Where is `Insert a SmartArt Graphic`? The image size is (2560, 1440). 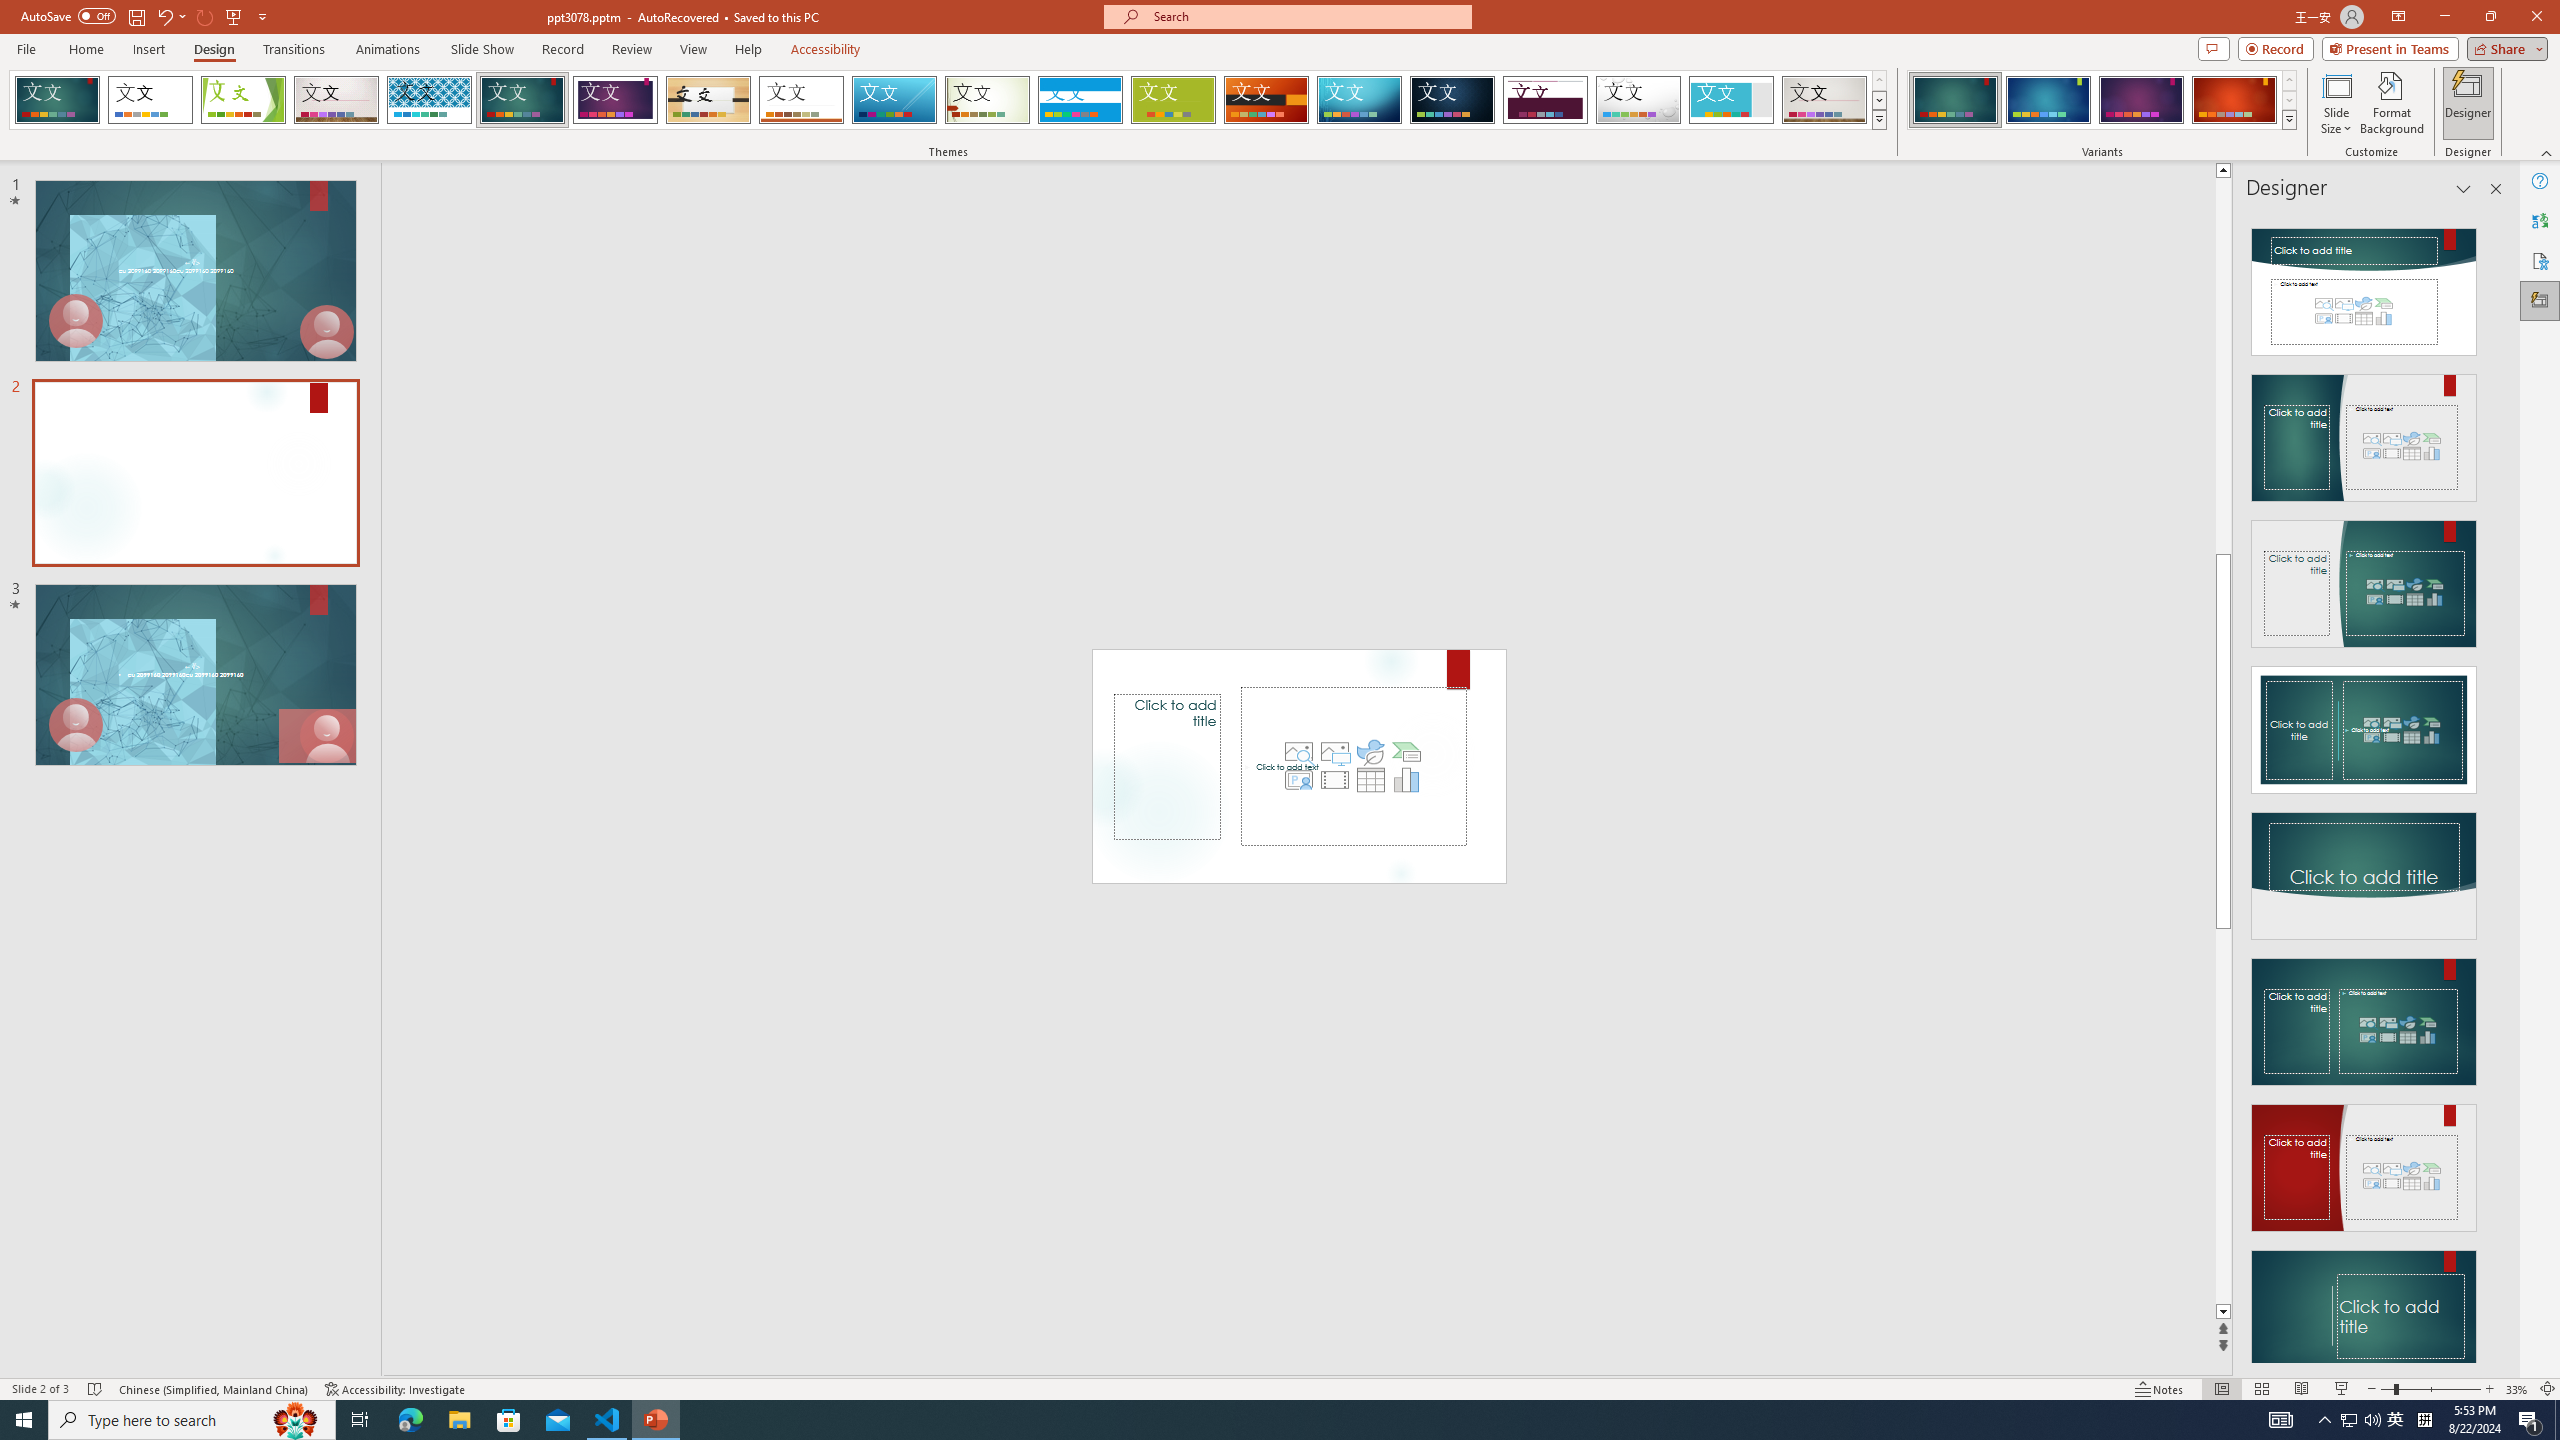 Insert a SmartArt Graphic is located at coordinates (1406, 752).